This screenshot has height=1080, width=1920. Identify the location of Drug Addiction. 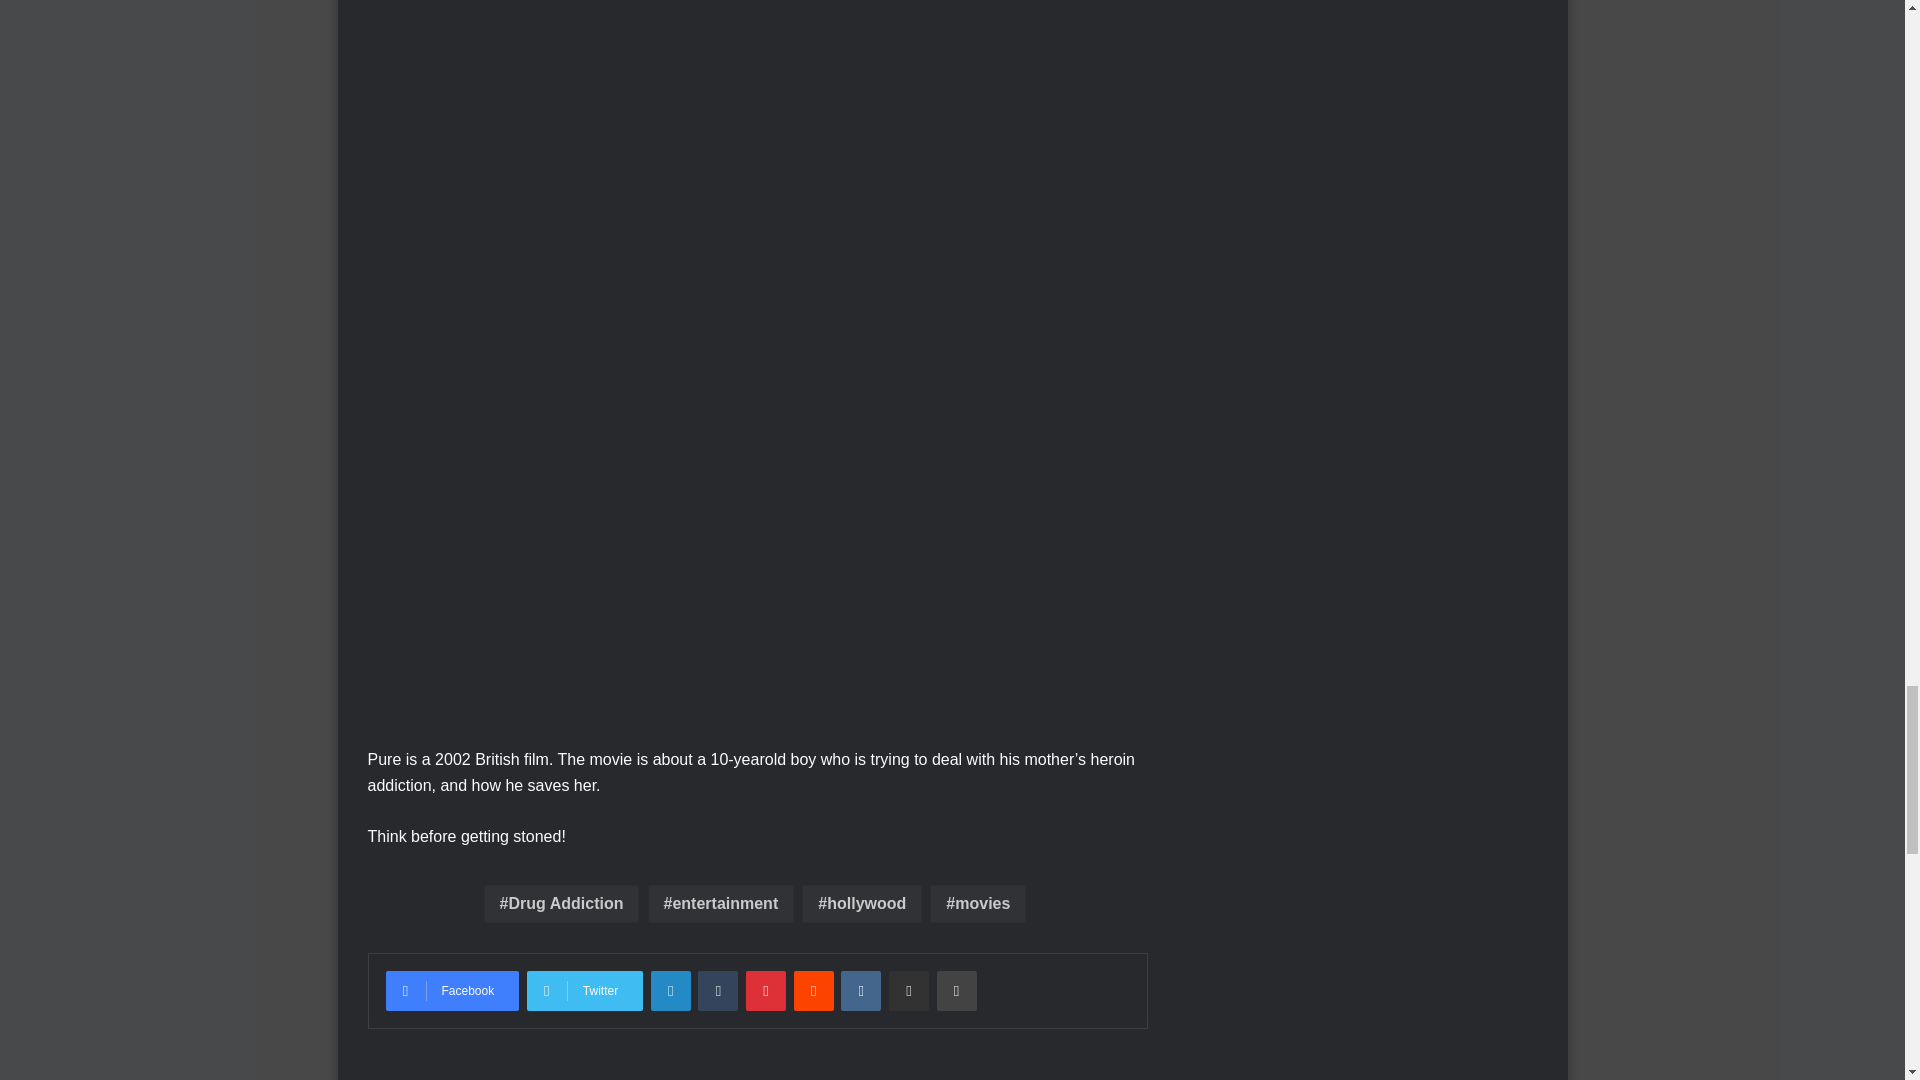
(561, 904).